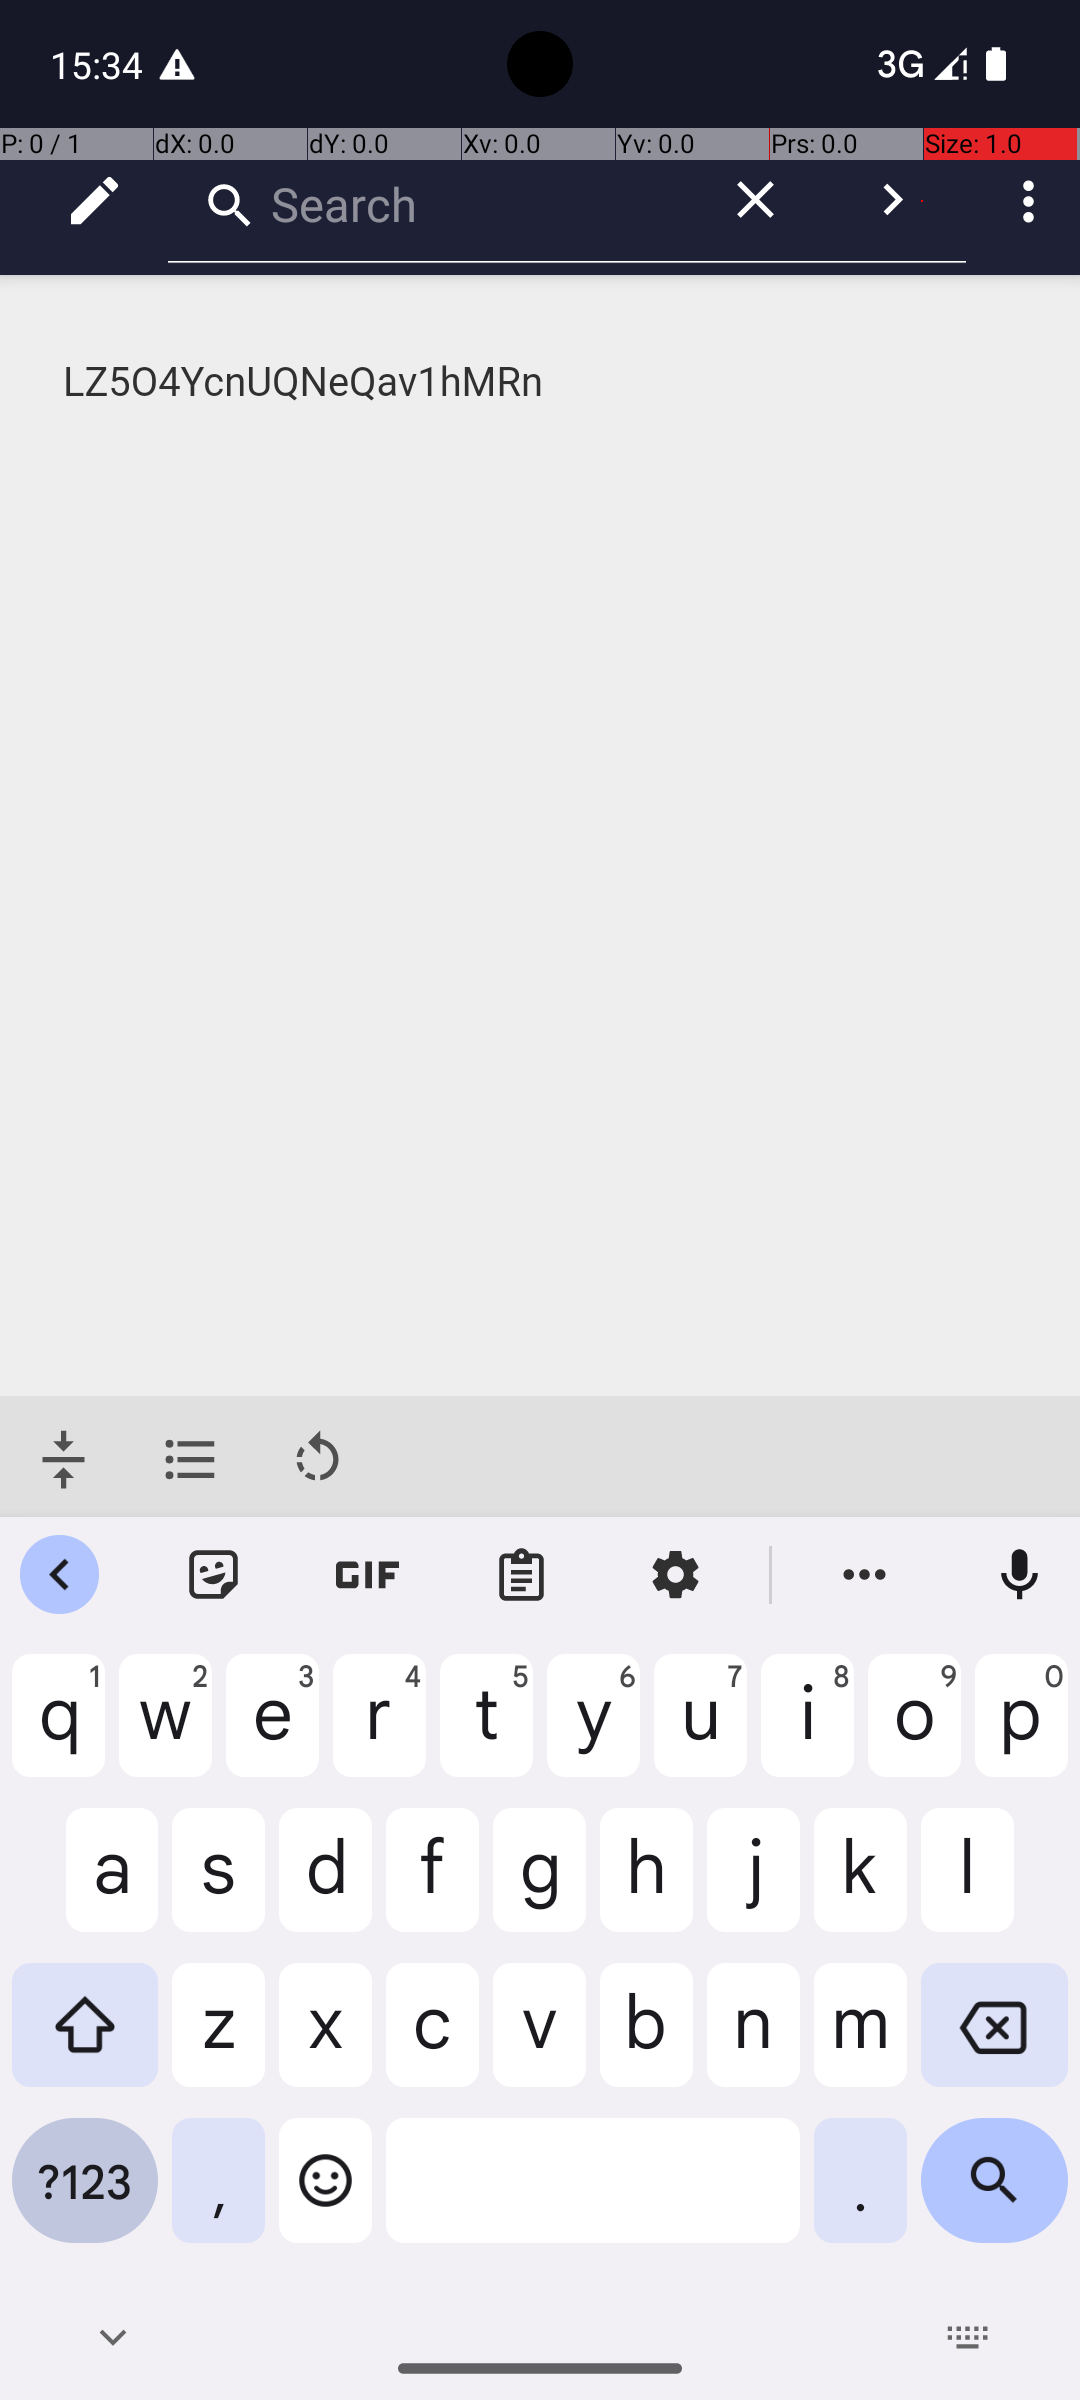 This screenshot has height=2400, width=1080. Describe the element at coordinates (190, 1460) in the screenshot. I see `Table of contents` at that location.